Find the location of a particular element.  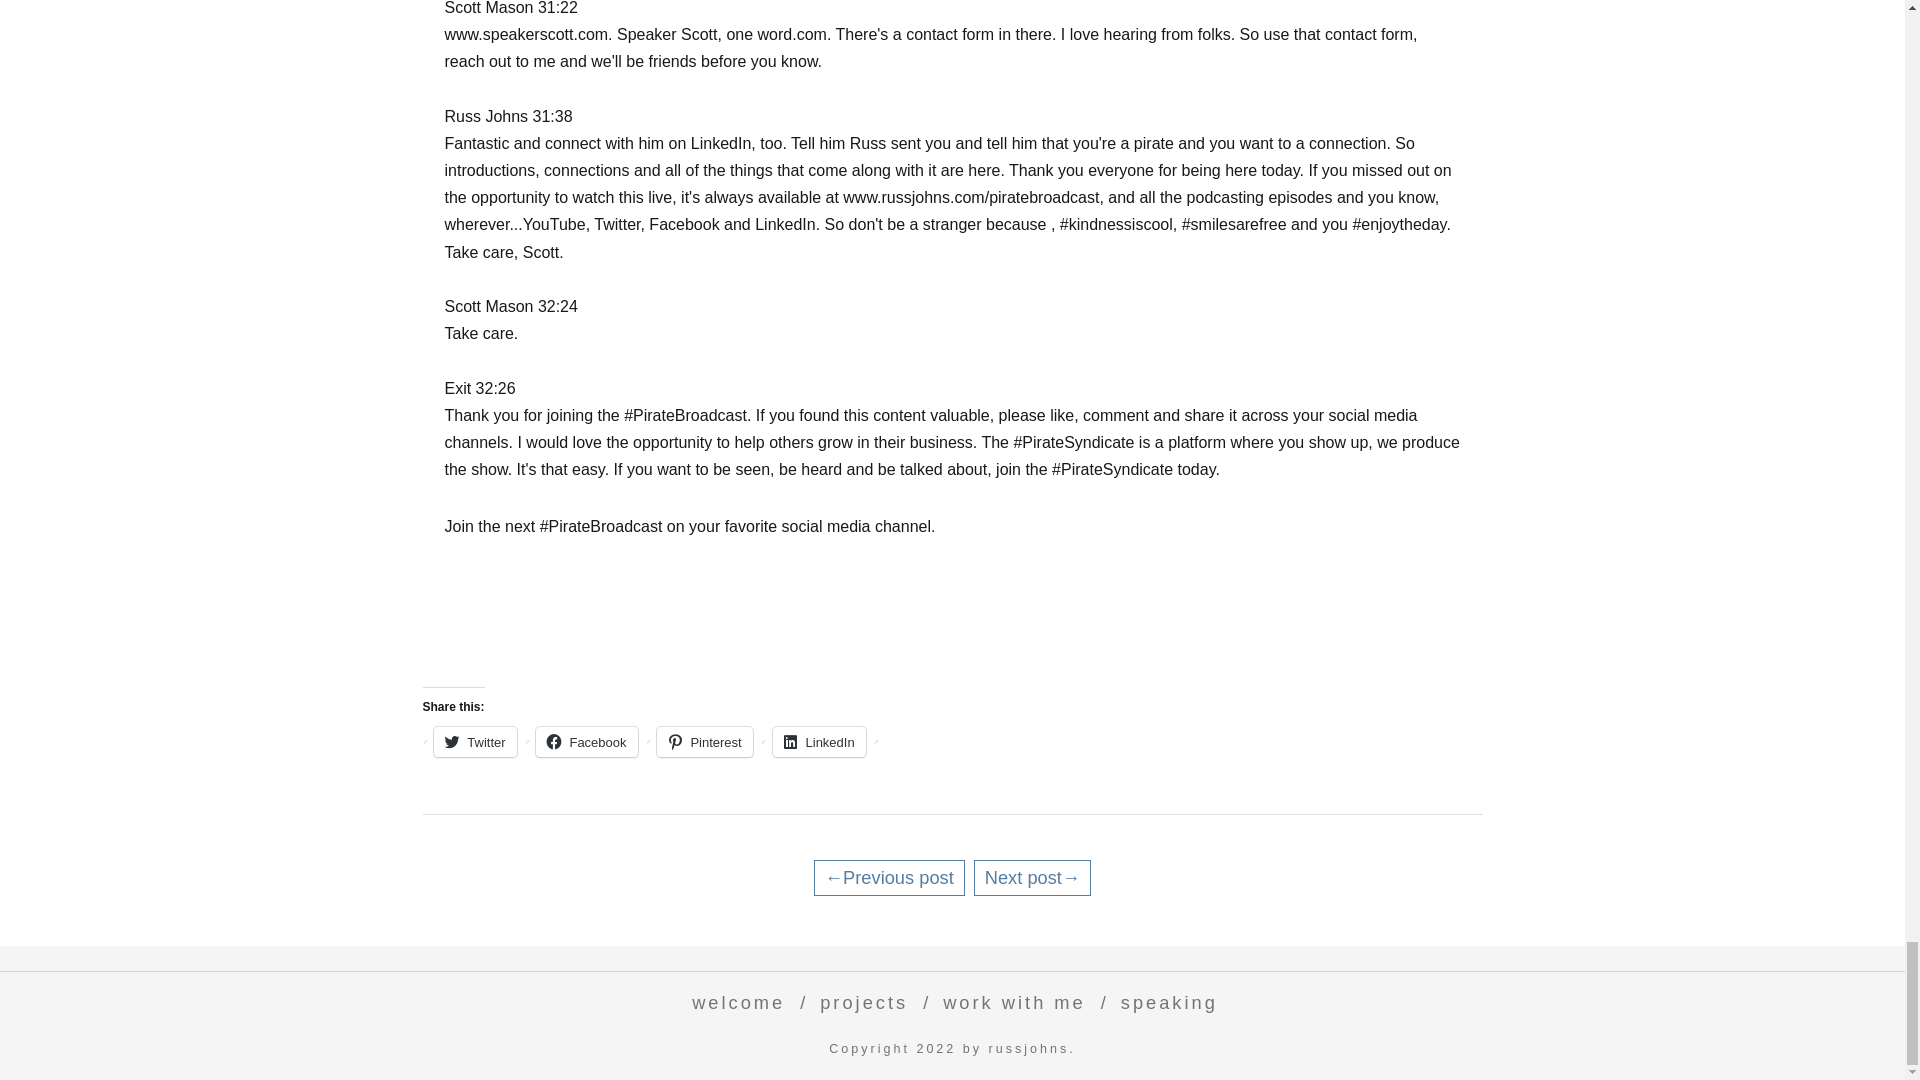

Click to share on Pinterest is located at coordinates (704, 742).